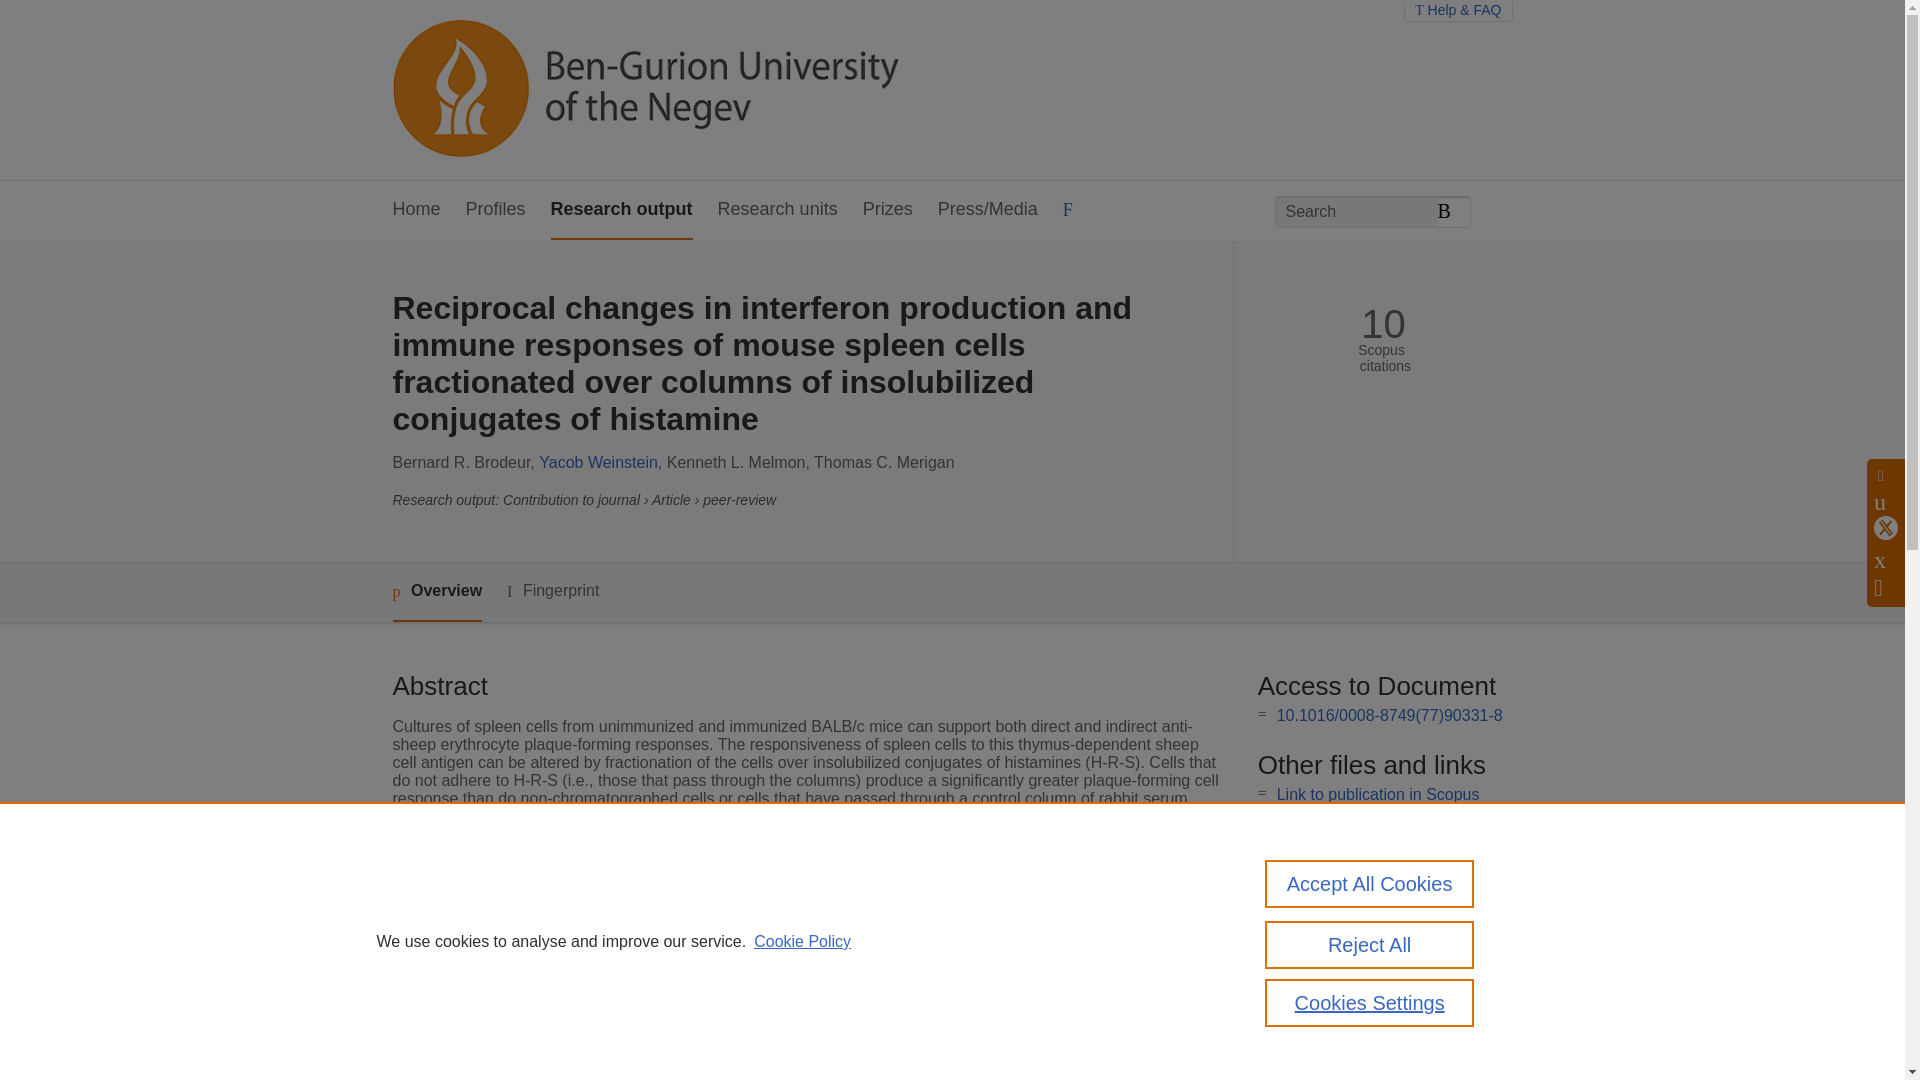  I want to click on Yacob Weinstein, so click(598, 462).